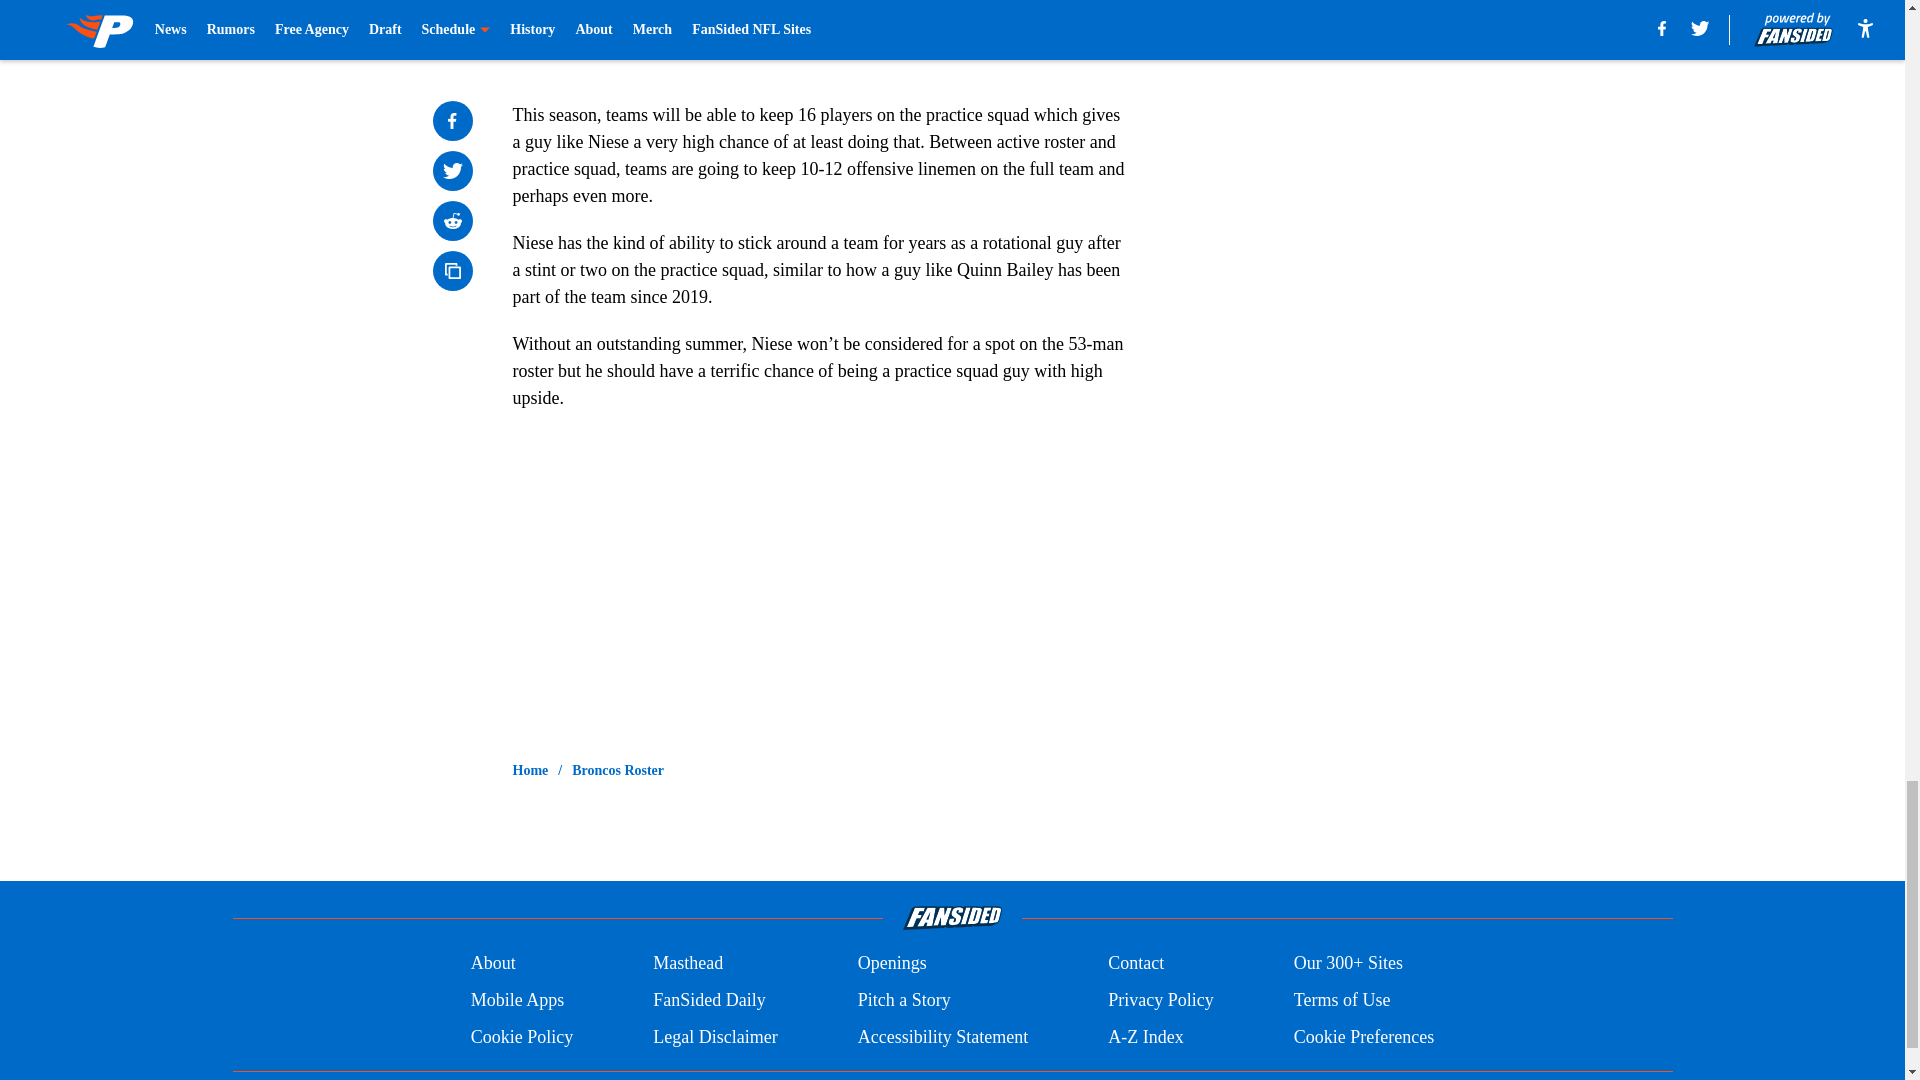  I want to click on Home, so click(530, 770).